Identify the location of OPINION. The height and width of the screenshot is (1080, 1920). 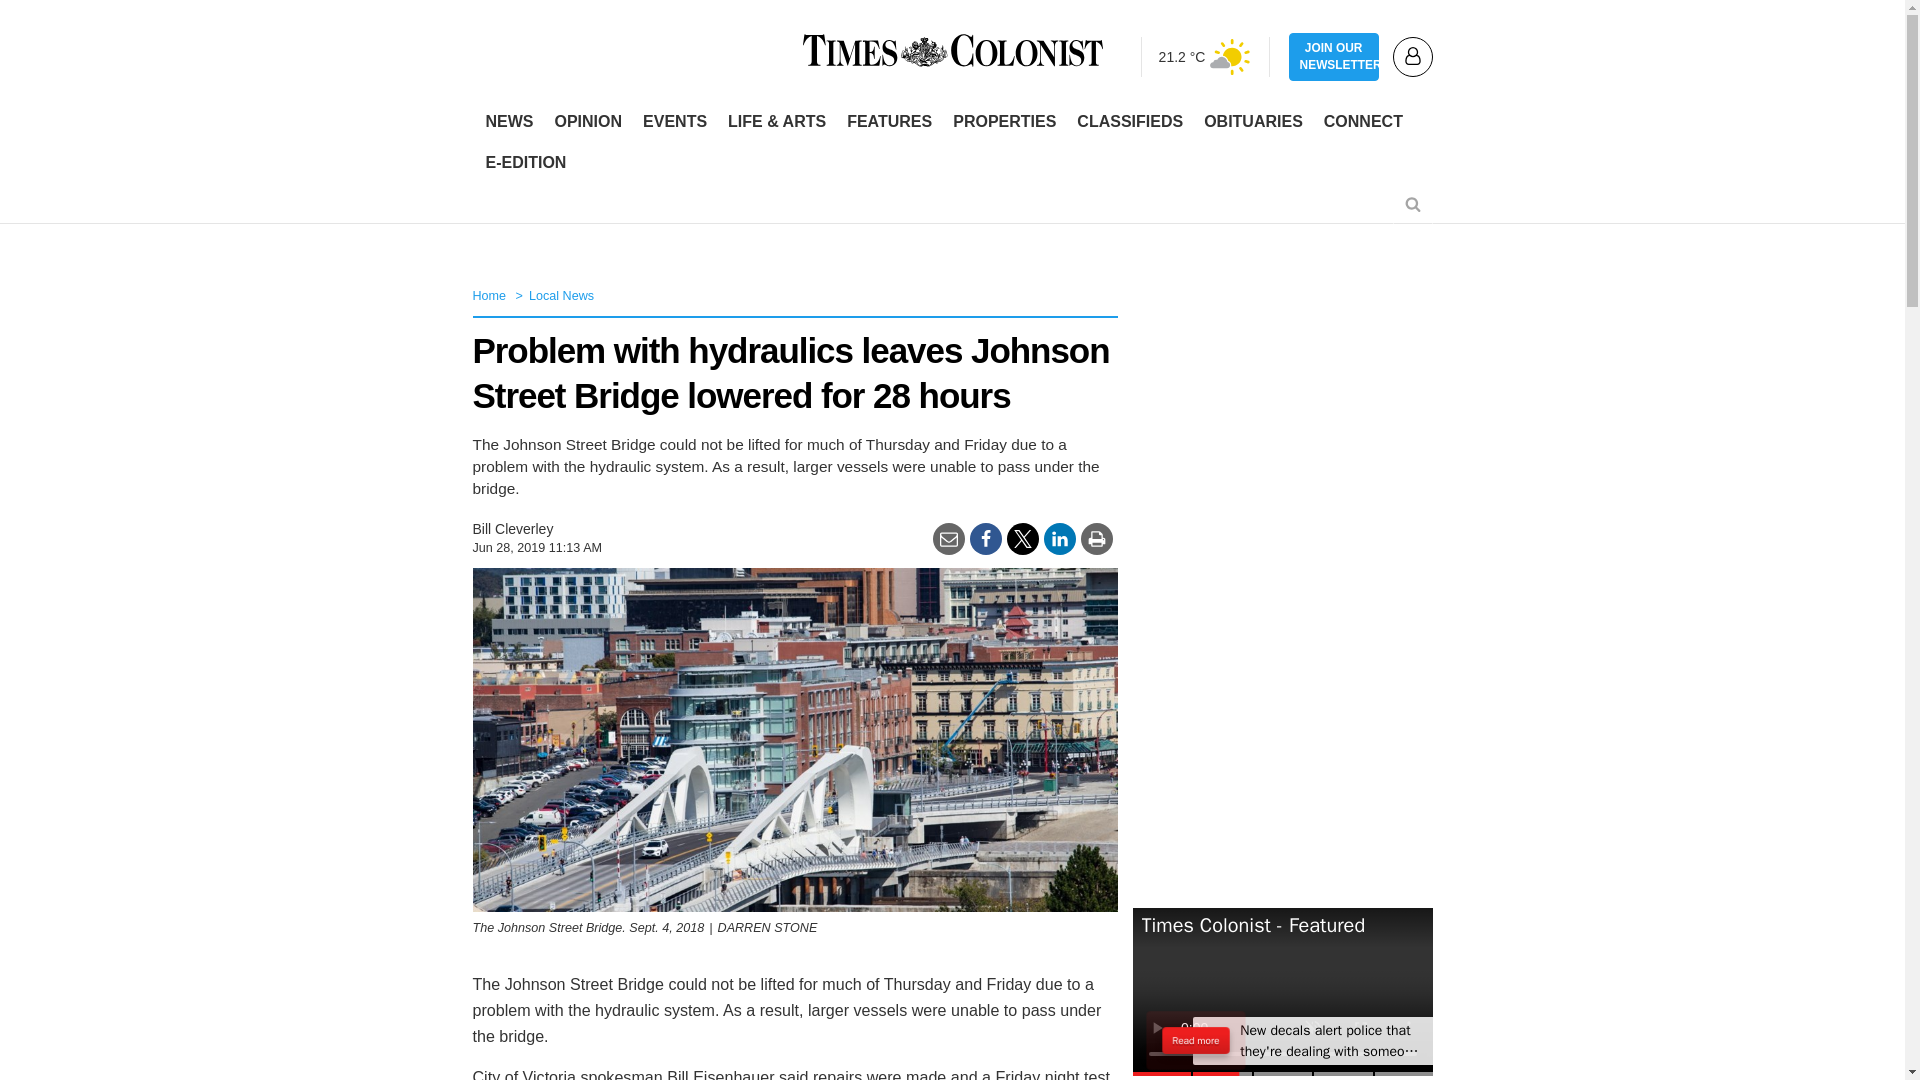
(587, 122).